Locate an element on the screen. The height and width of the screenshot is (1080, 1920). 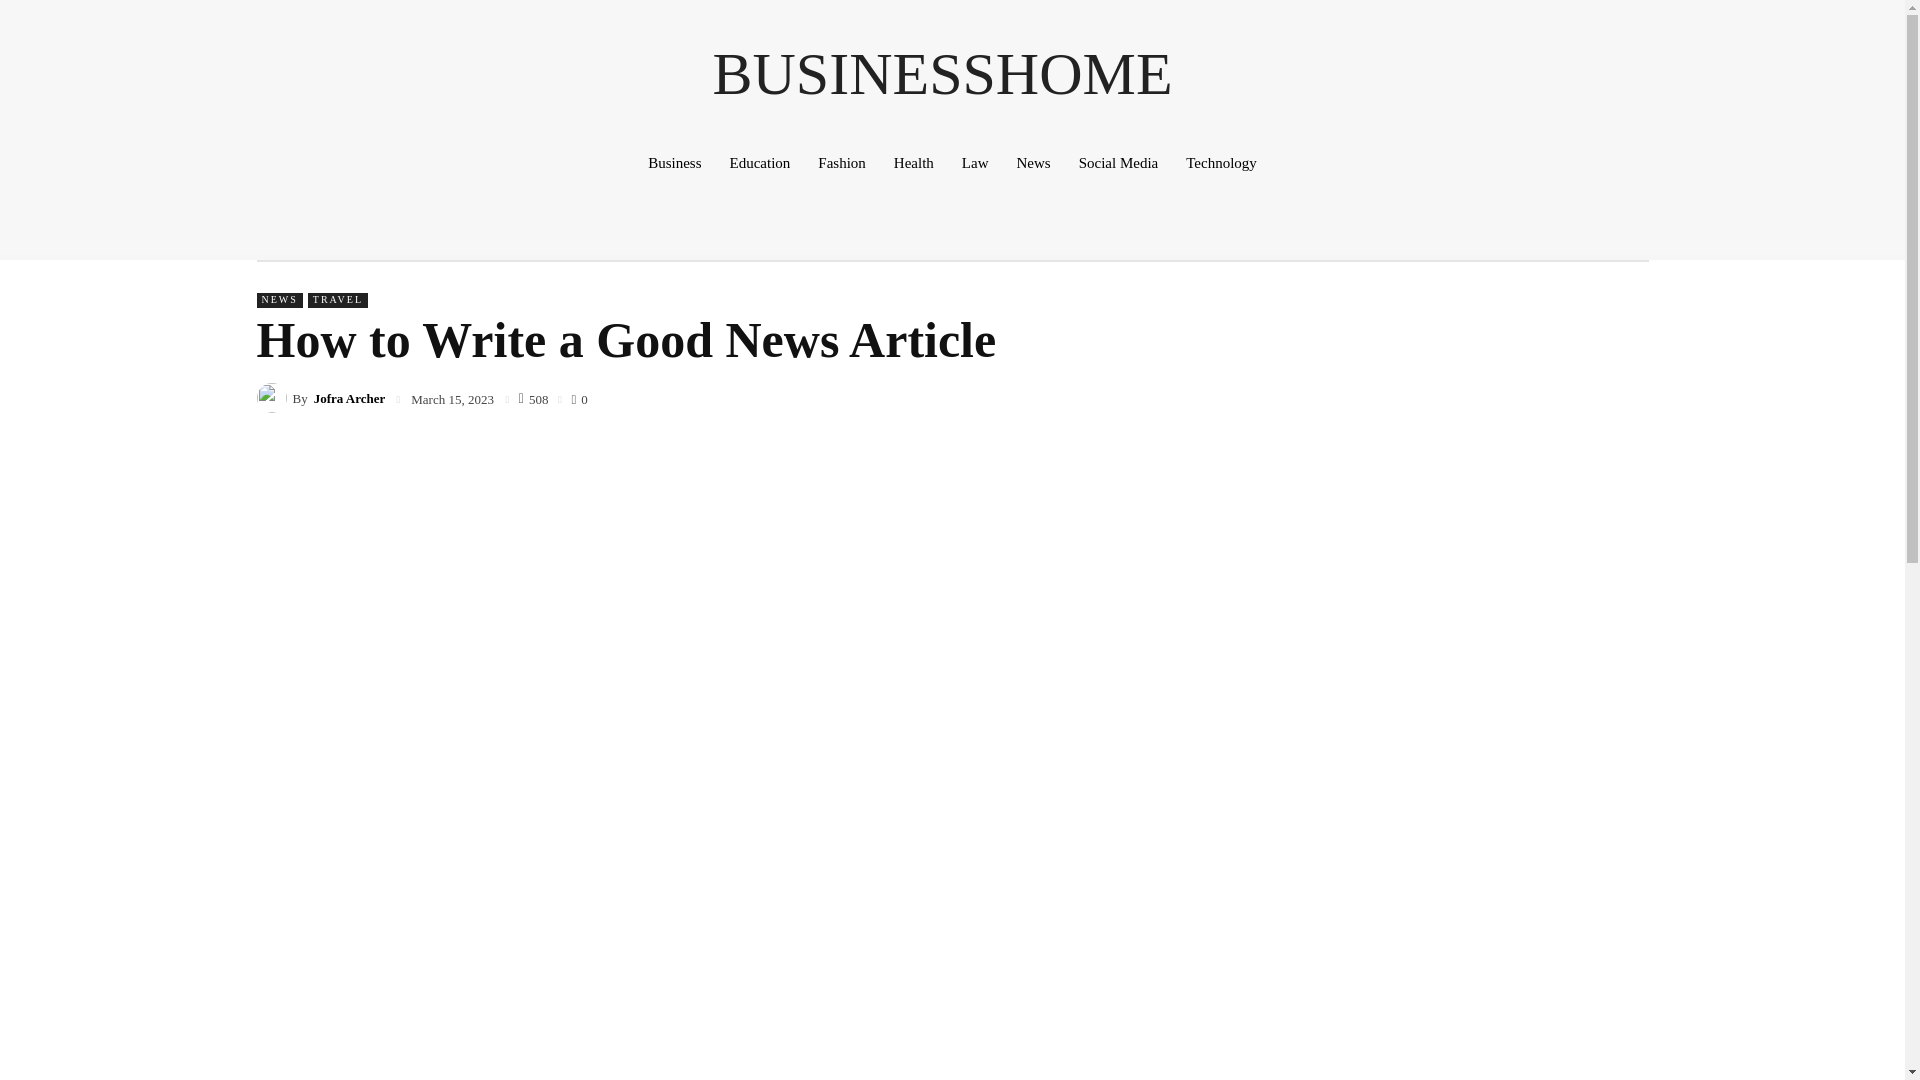
Business is located at coordinates (674, 162).